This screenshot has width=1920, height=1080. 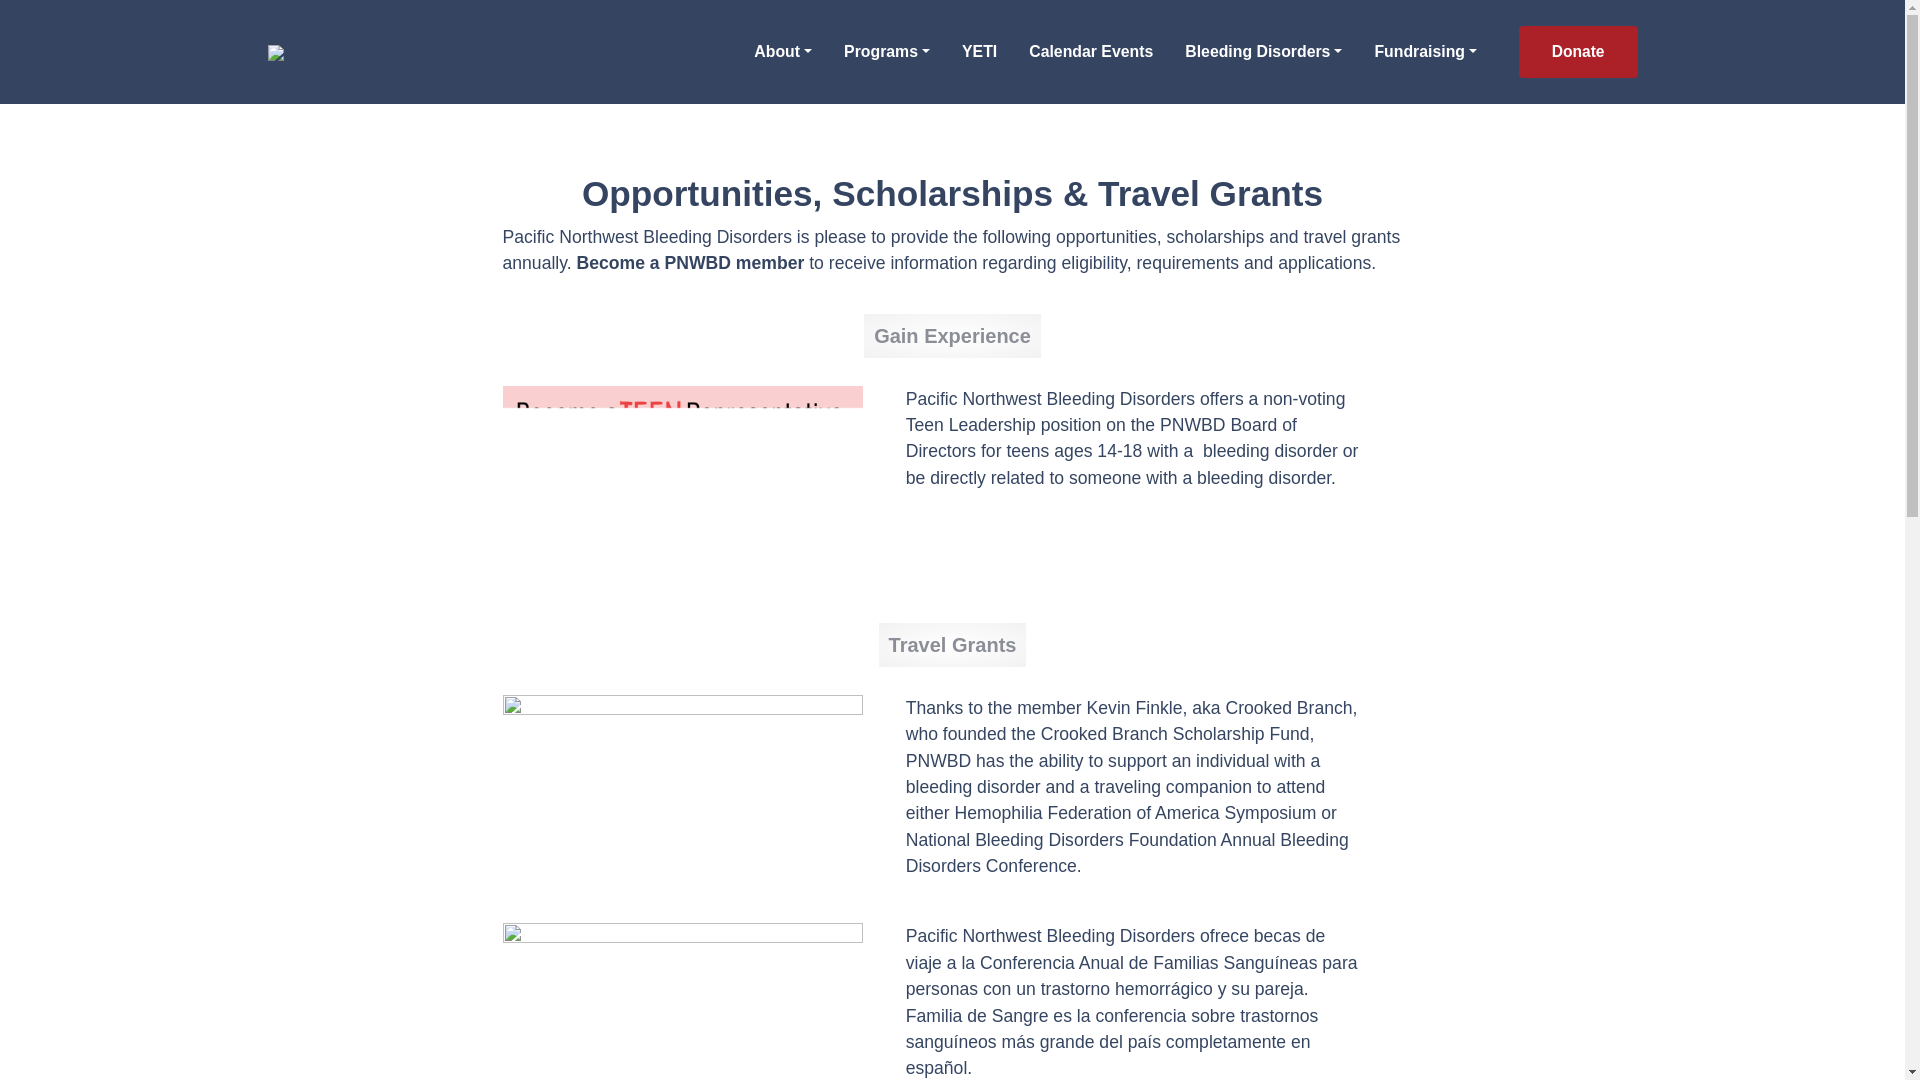 What do you see at coordinates (979, 52) in the screenshot?
I see `YETI` at bounding box center [979, 52].